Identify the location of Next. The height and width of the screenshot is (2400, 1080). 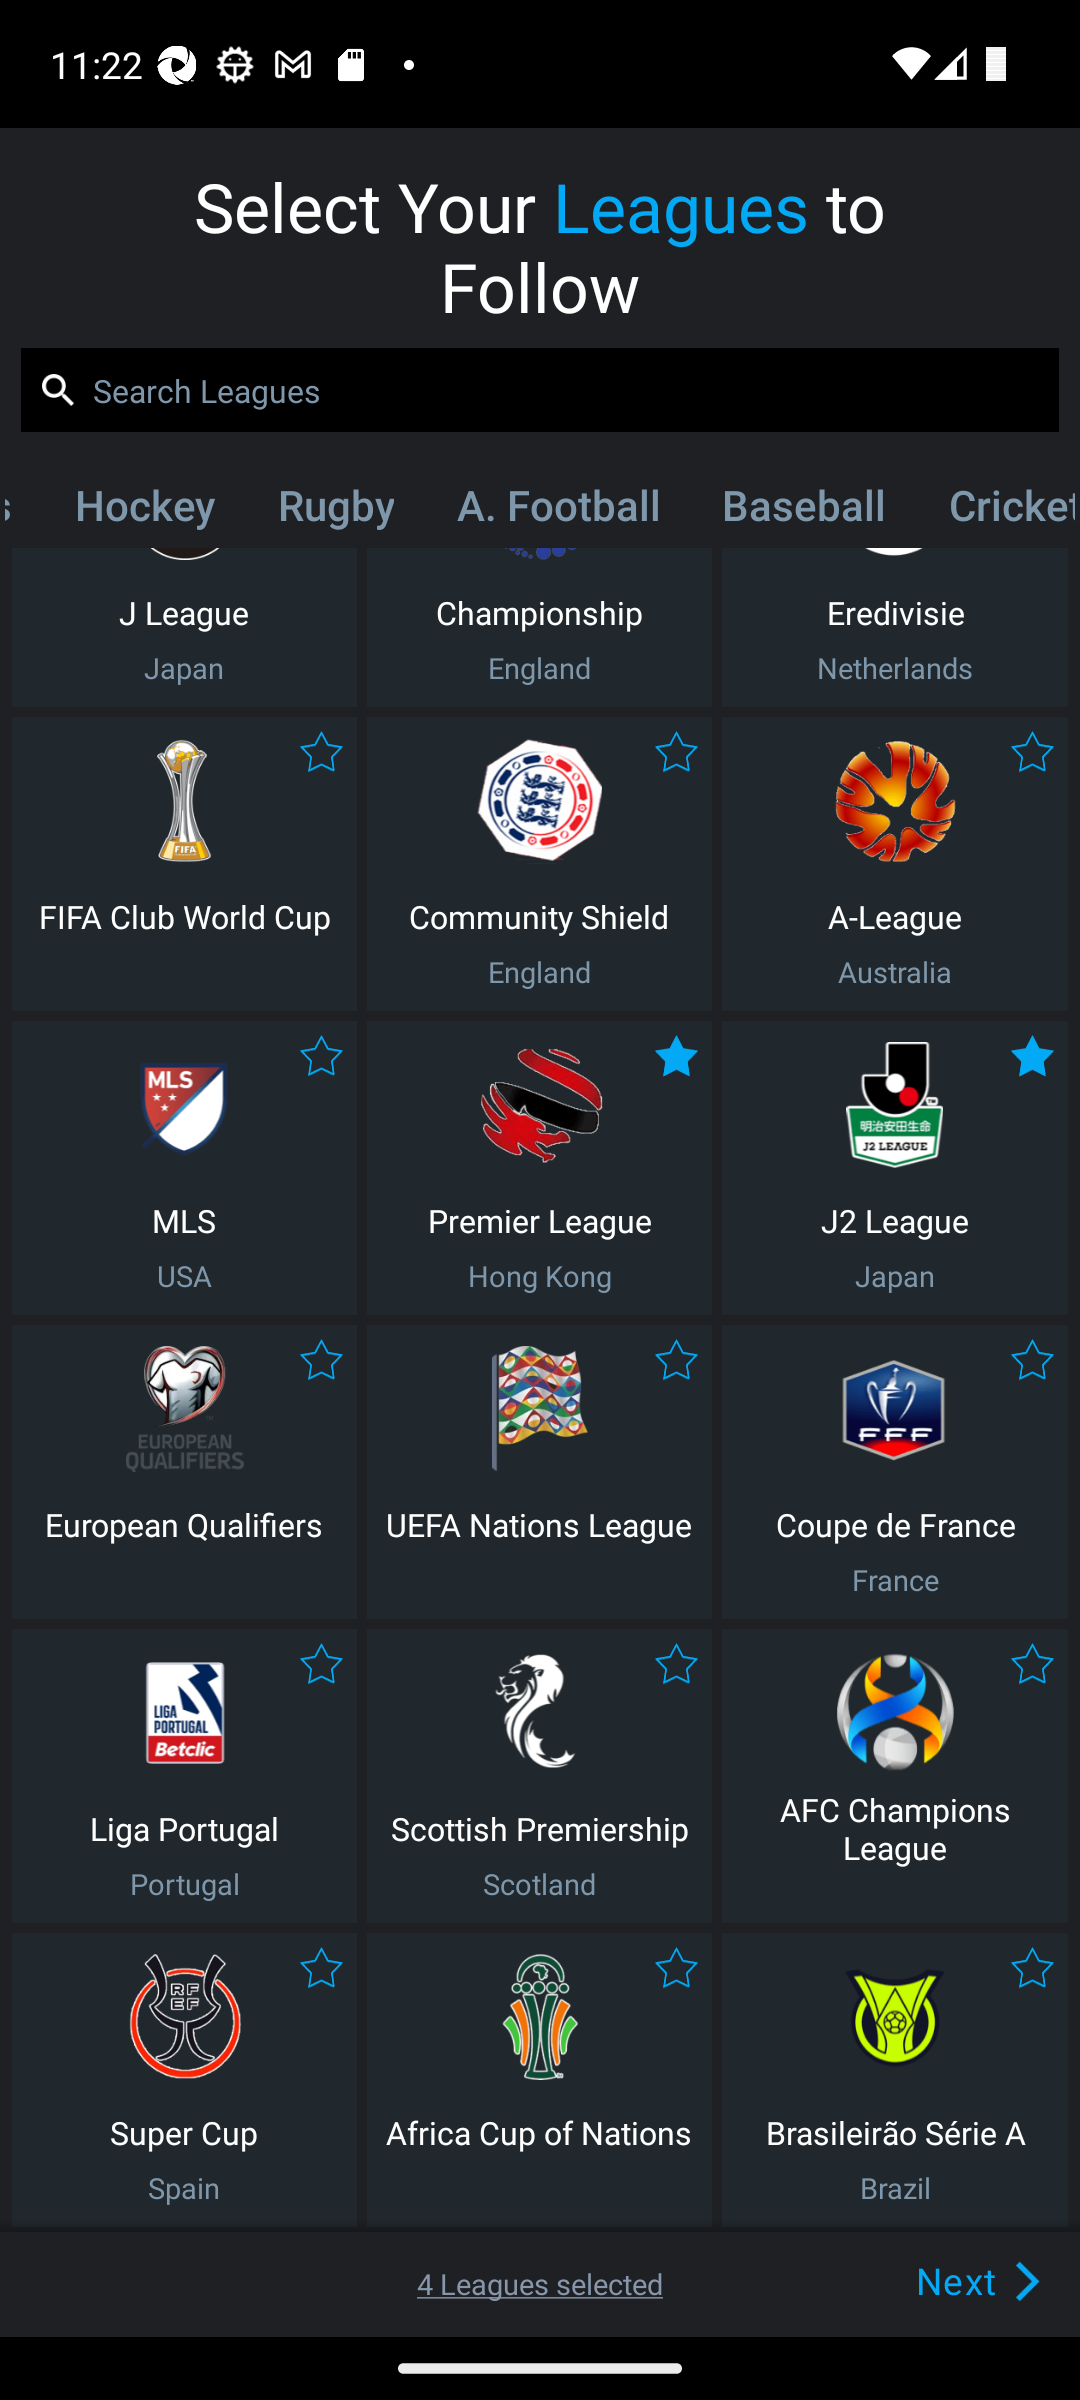
(932, 2280).